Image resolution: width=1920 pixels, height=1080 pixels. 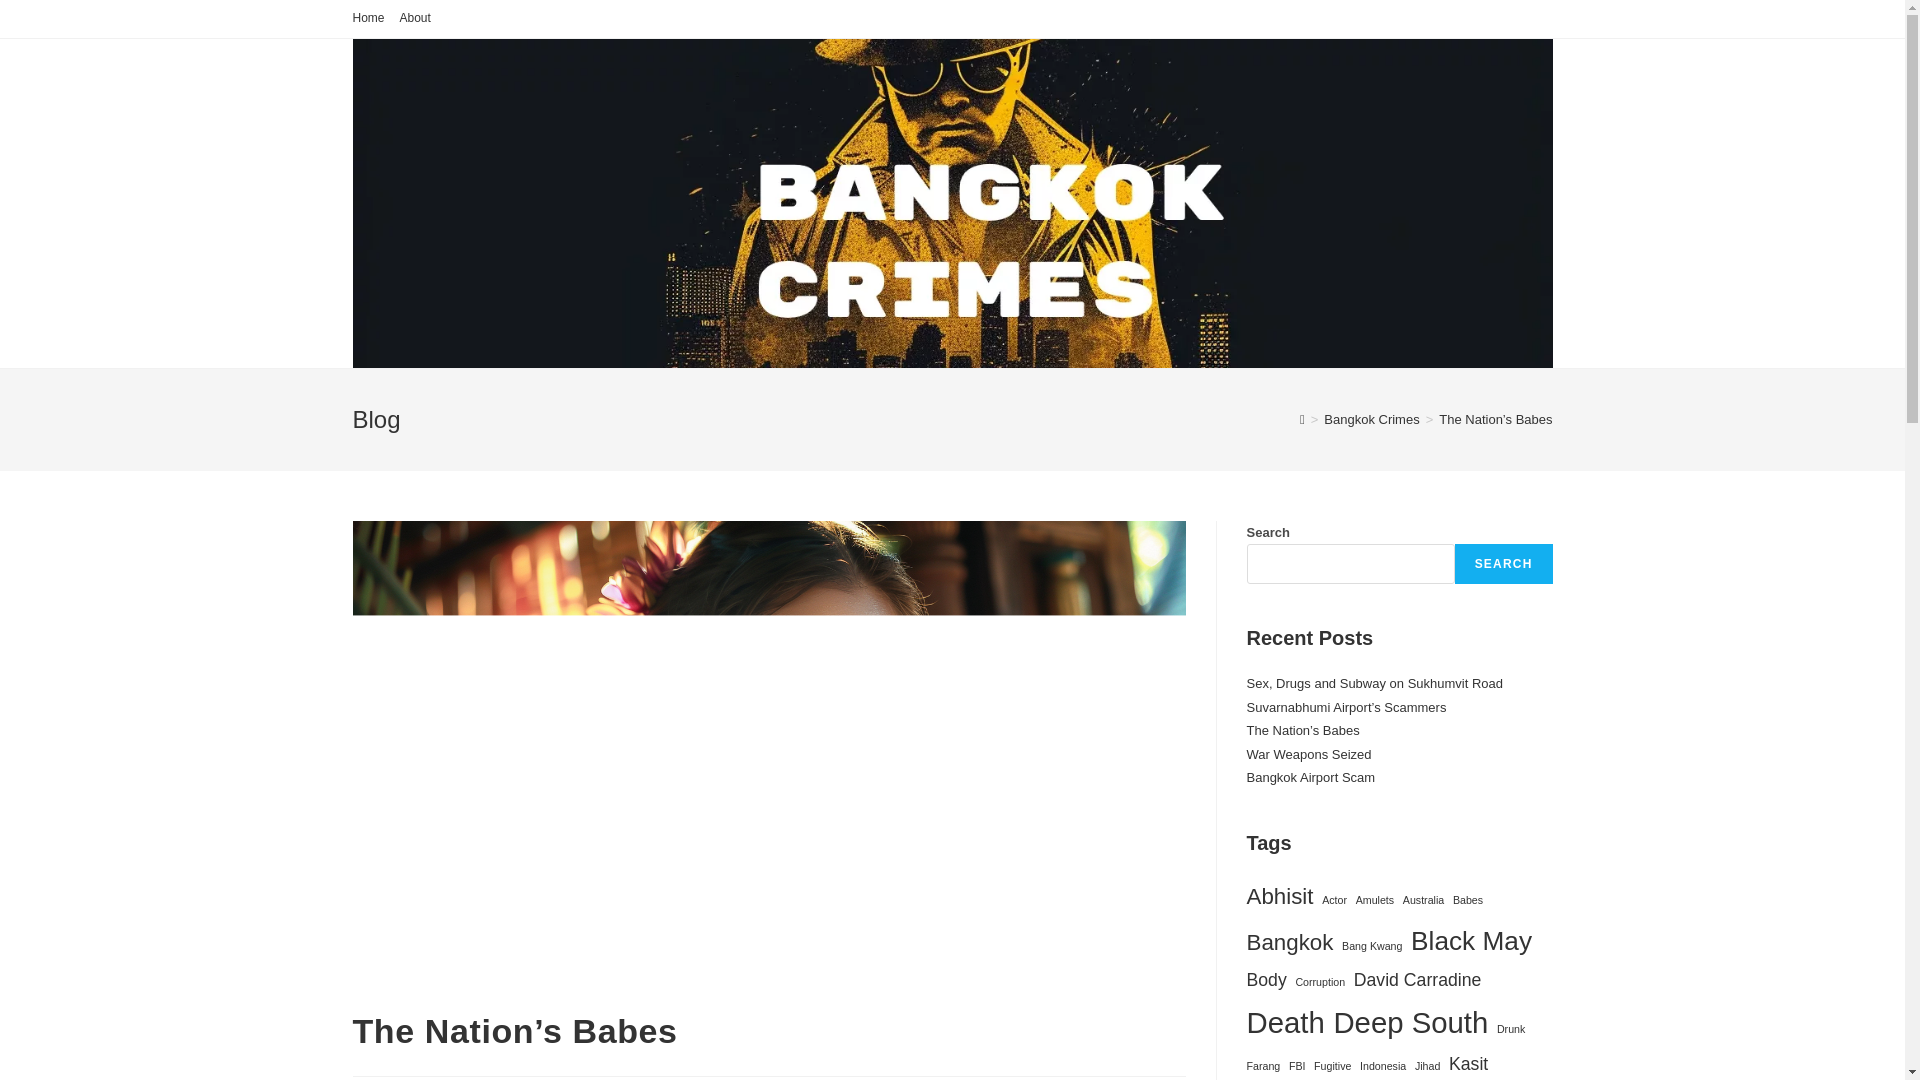 I want to click on Sex, Drugs and Subway on Sukhumvit Road, so click(x=1374, y=684).